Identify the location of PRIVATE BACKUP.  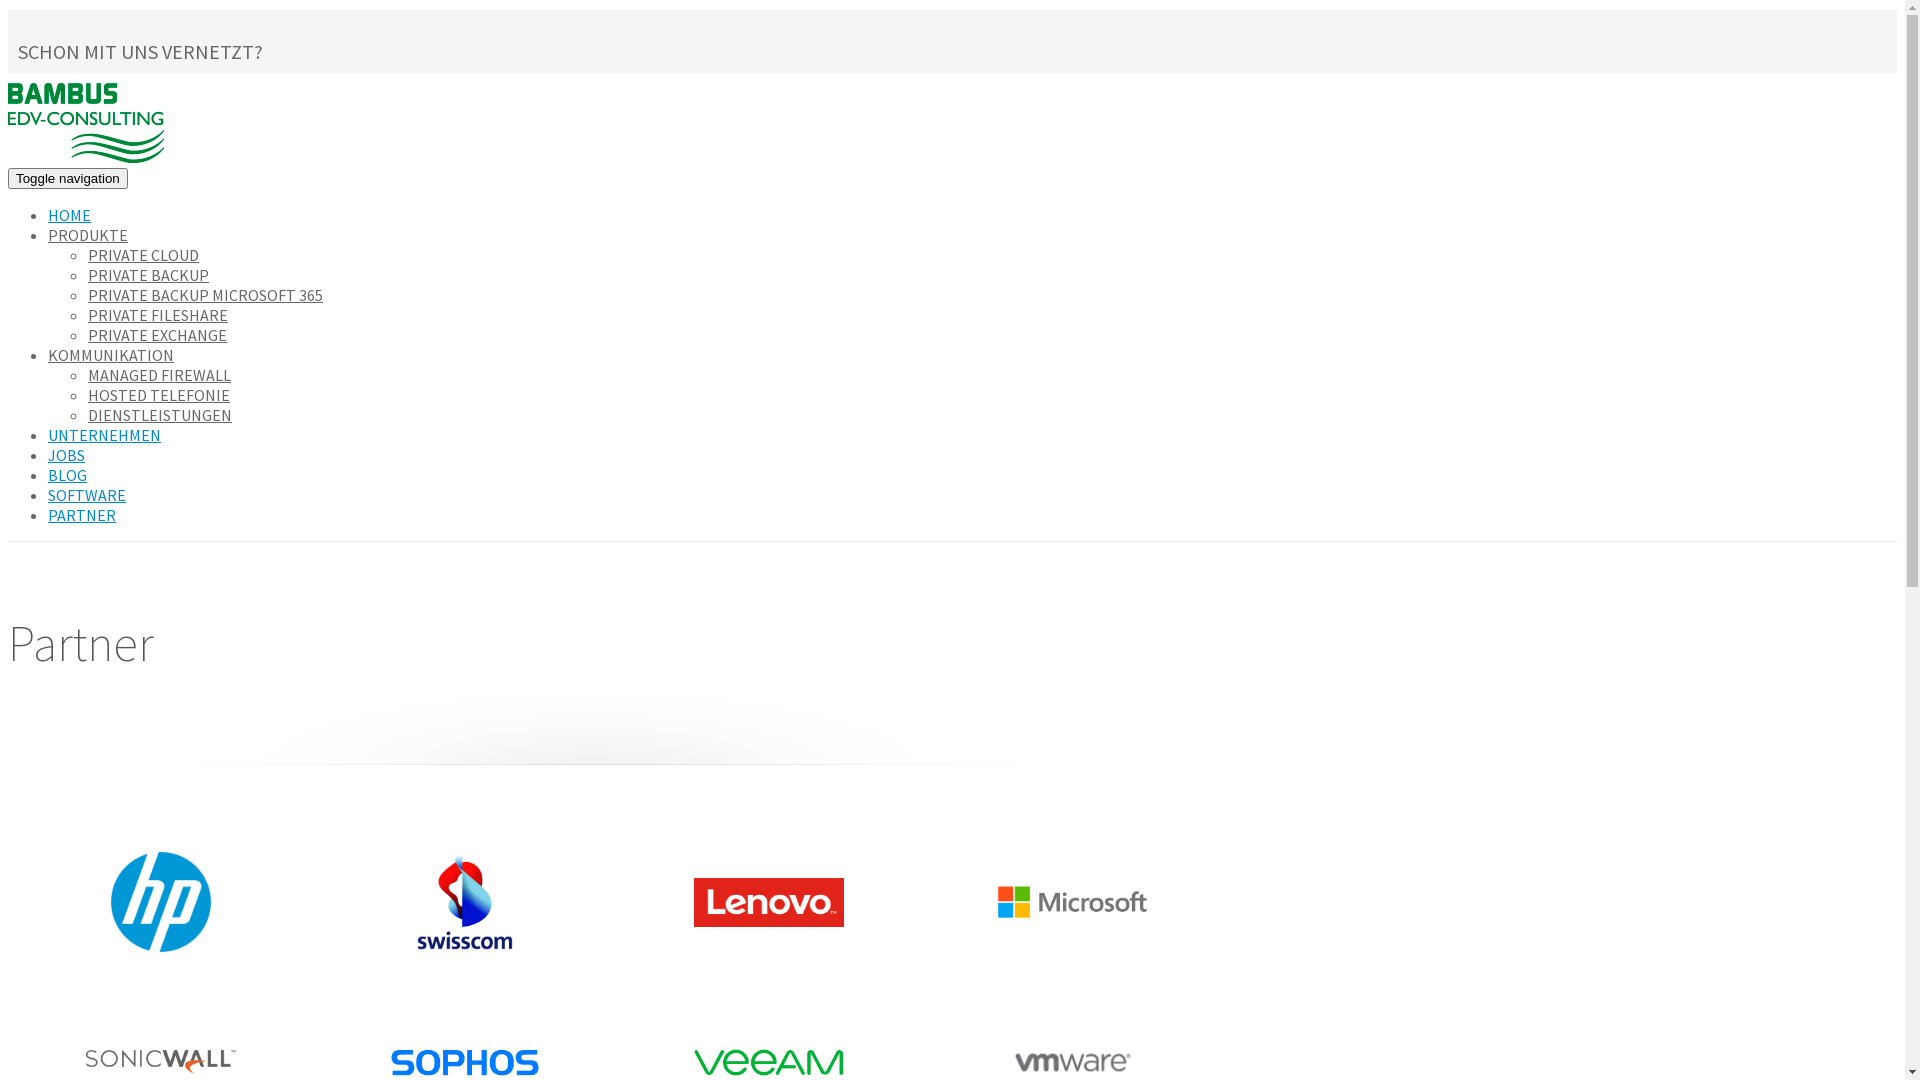
(148, 275).